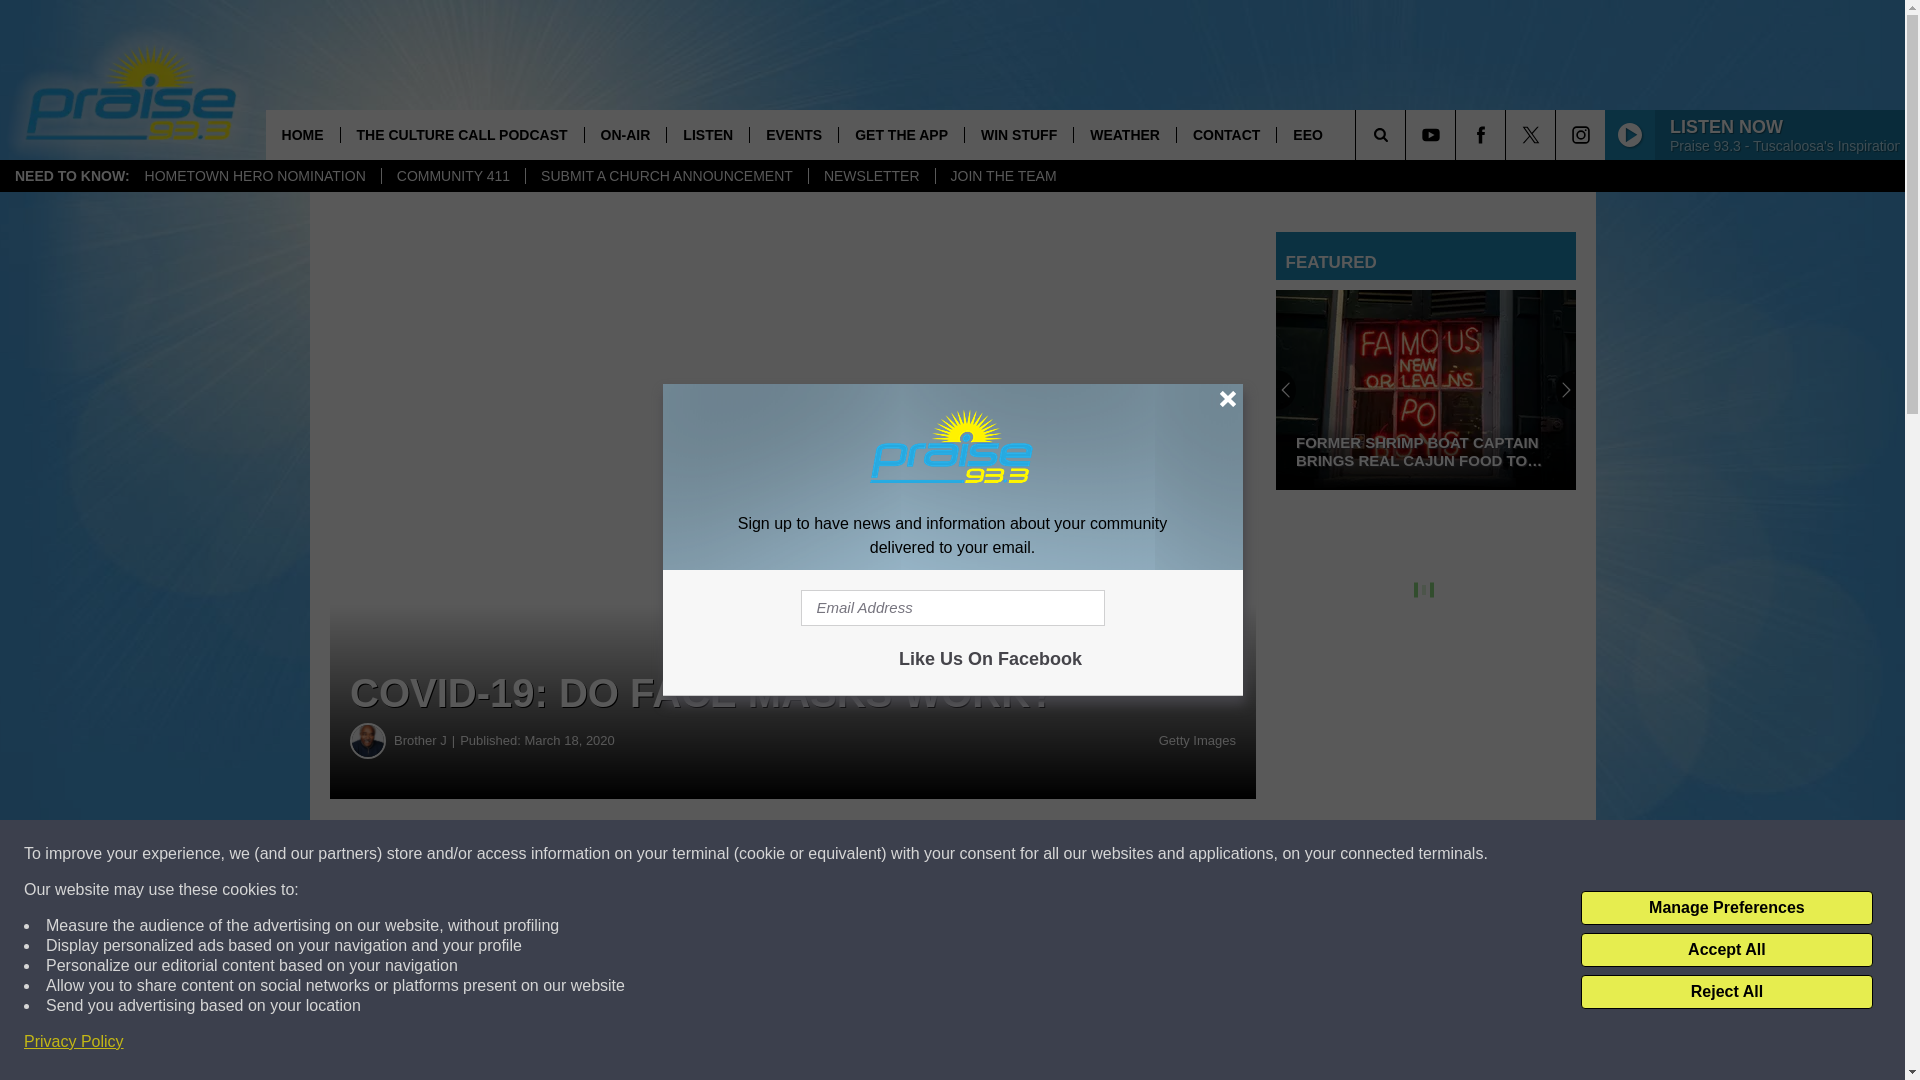  Describe the element at coordinates (872, 176) in the screenshot. I see `NEWSLETTER` at that location.